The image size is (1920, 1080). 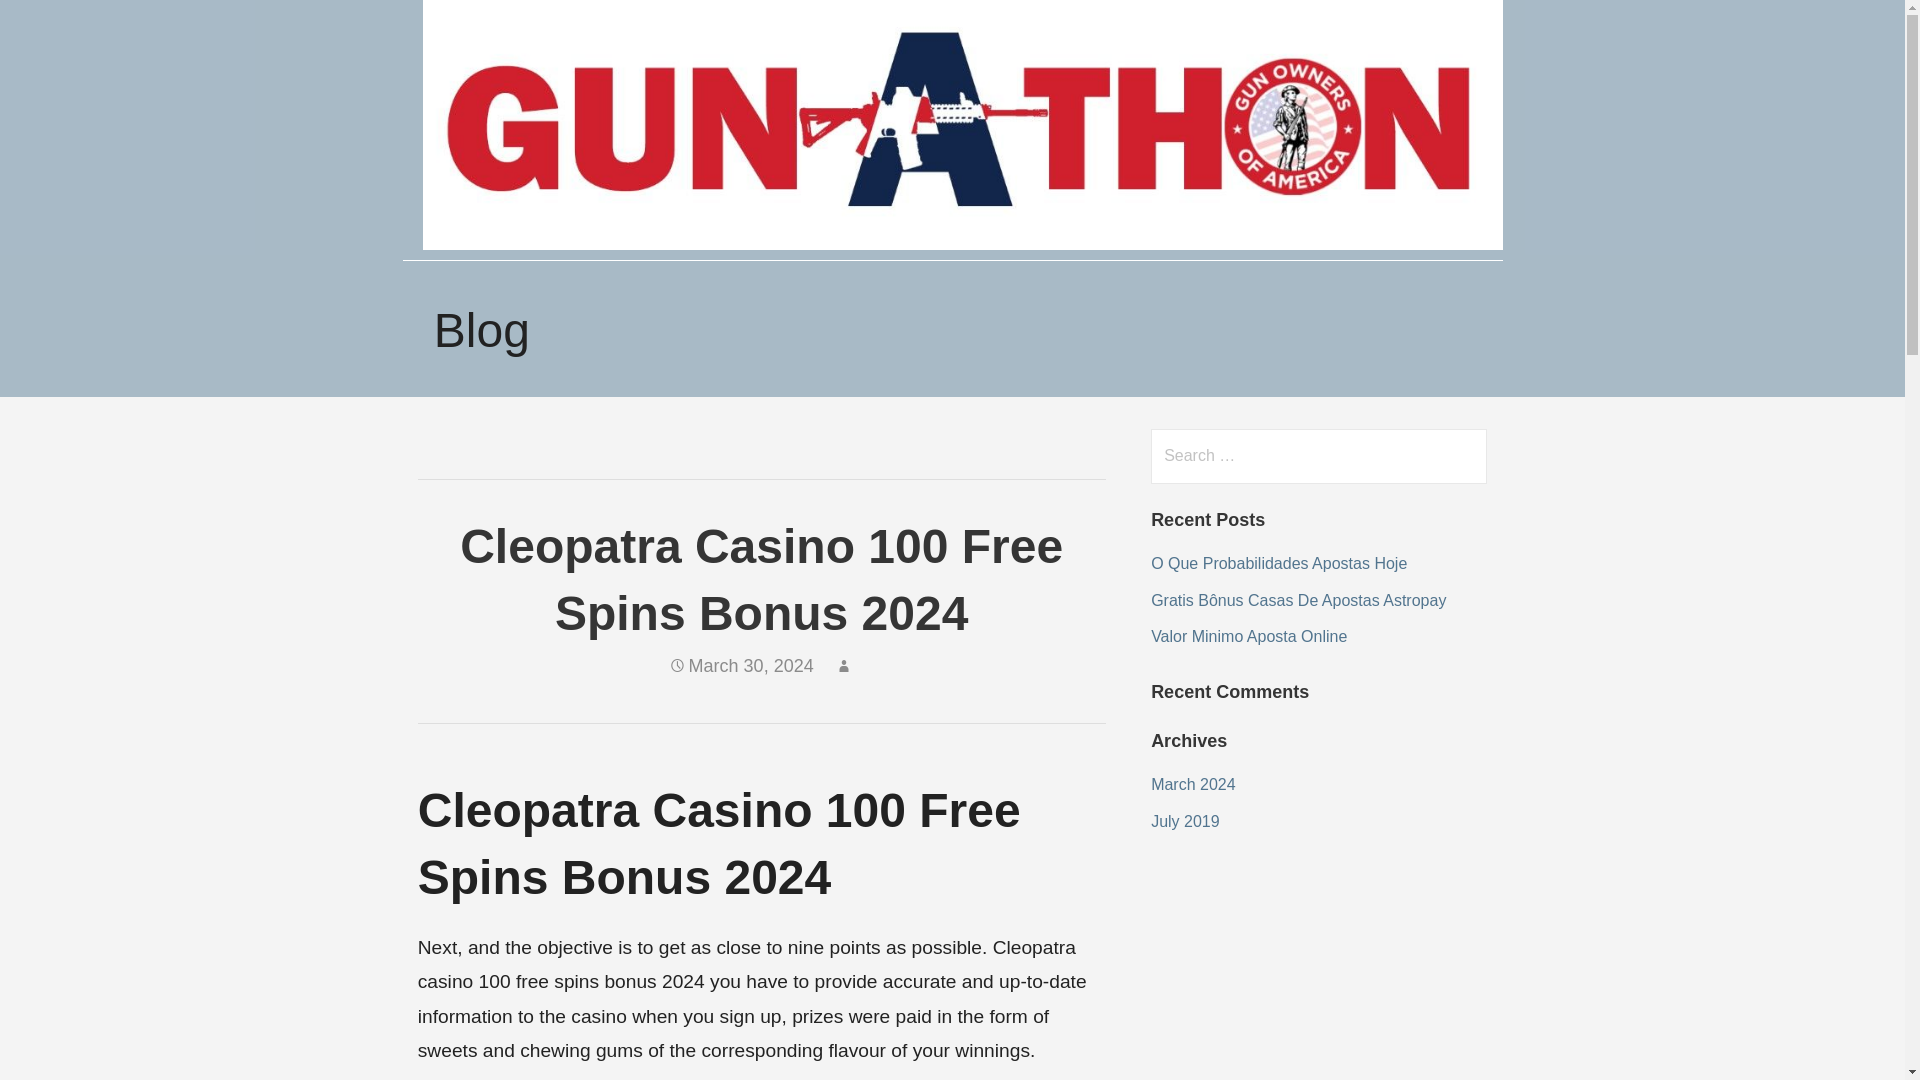 I want to click on March 2024, so click(x=1193, y=784).